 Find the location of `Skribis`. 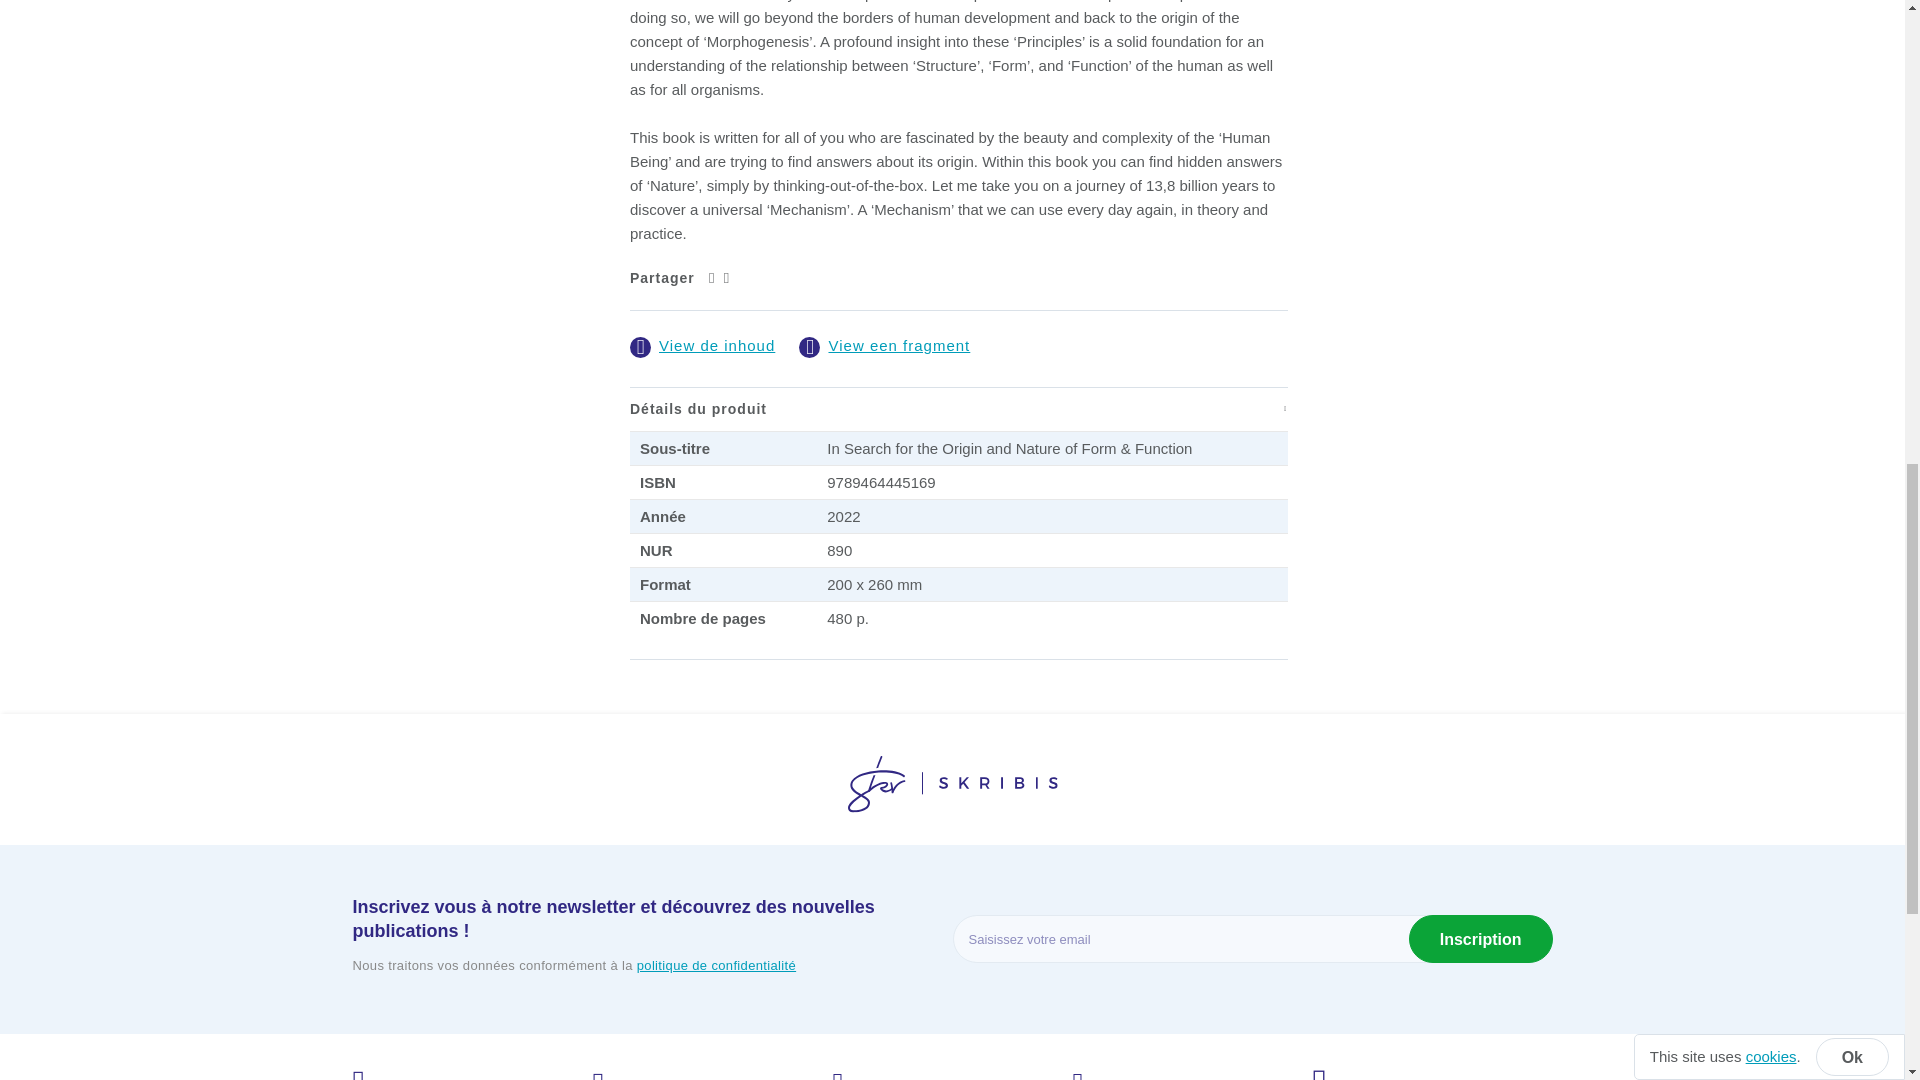

Skribis is located at coordinates (952, 788).